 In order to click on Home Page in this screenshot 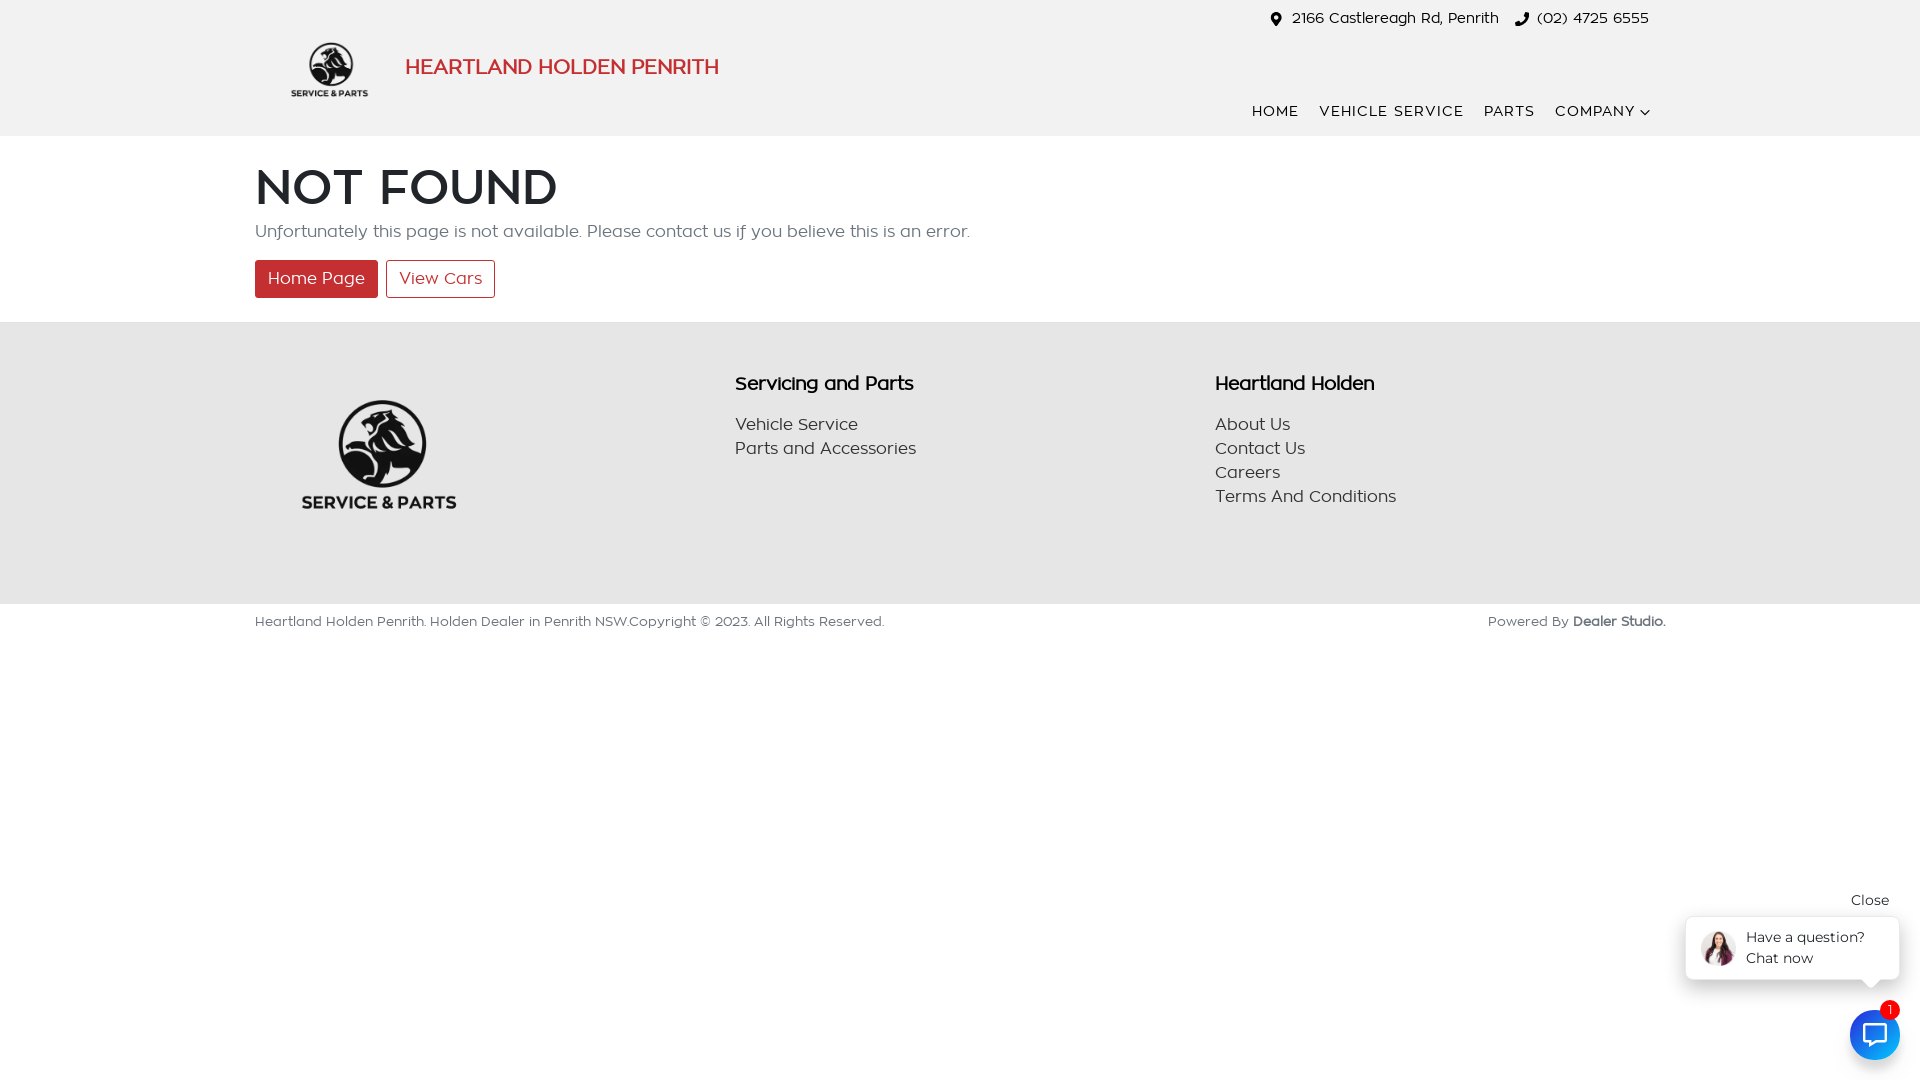, I will do `click(316, 279)`.